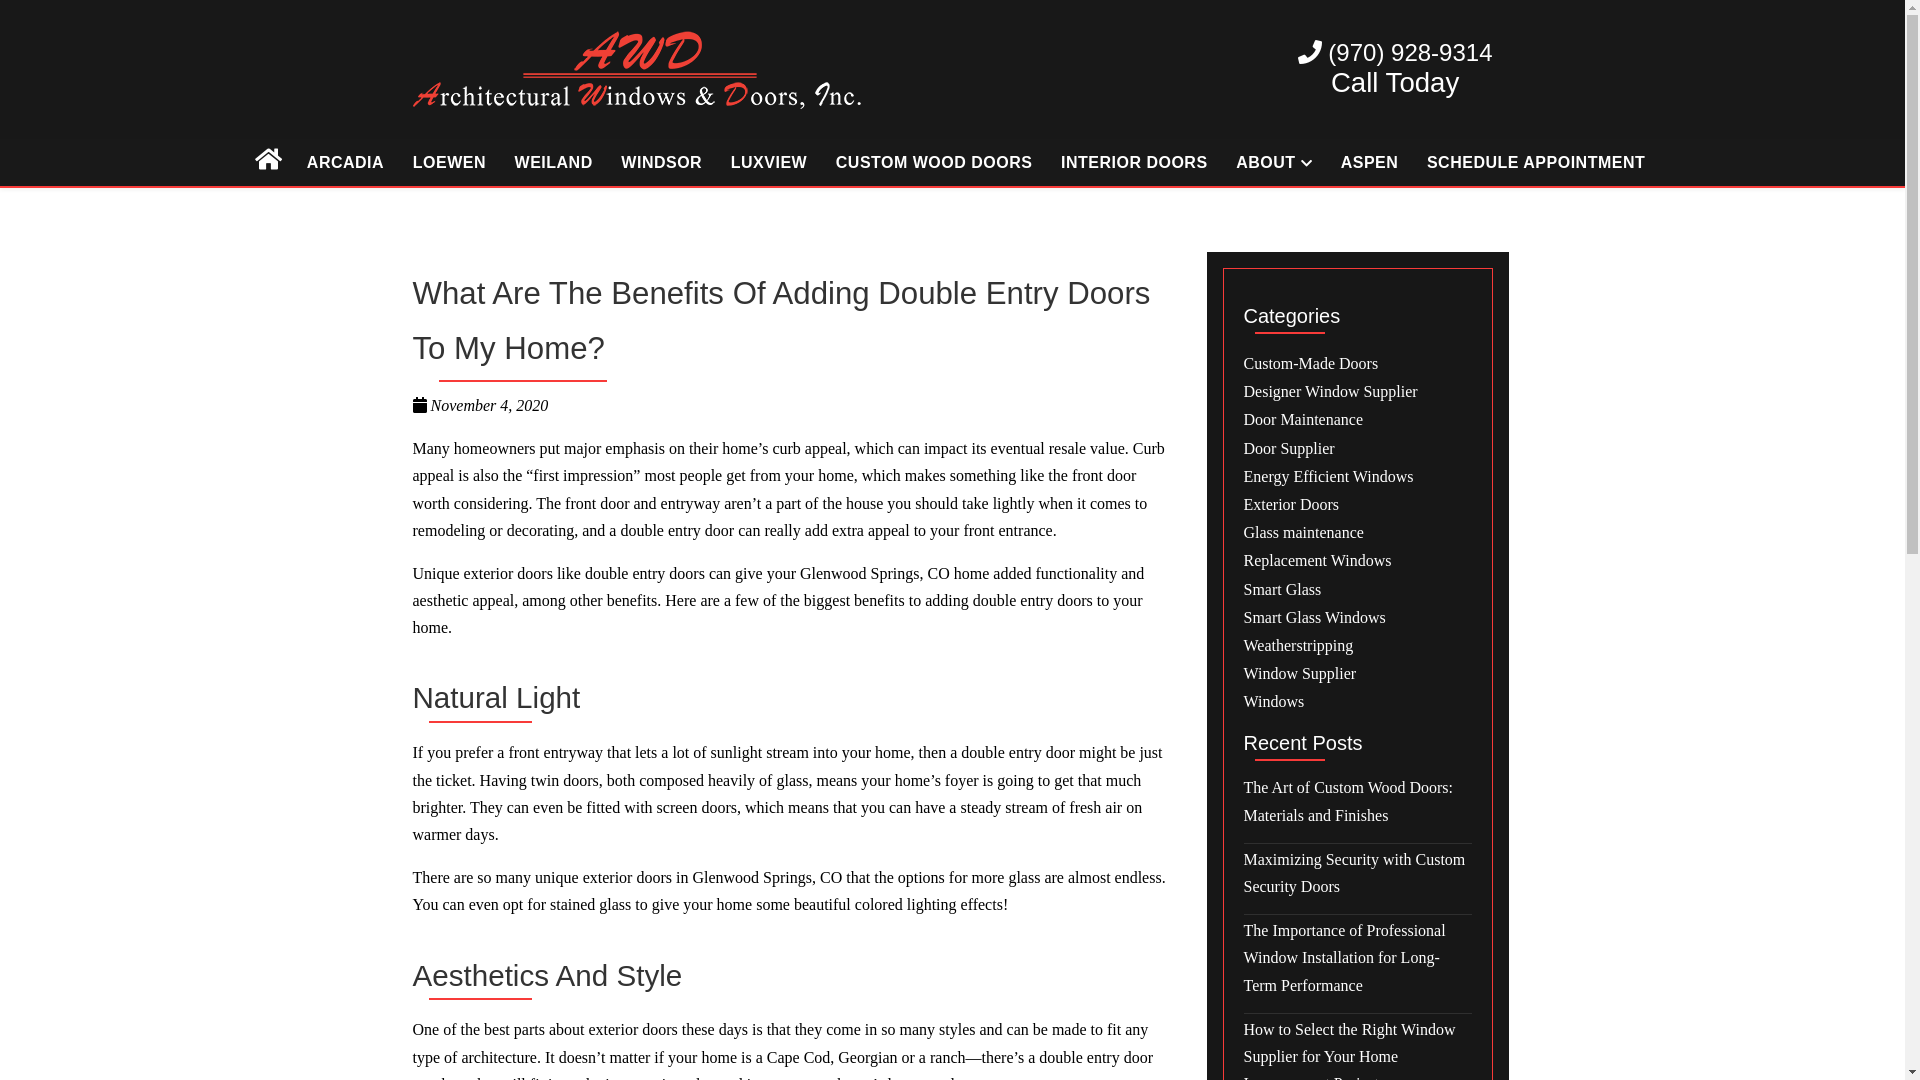  What do you see at coordinates (1358, 620) in the screenshot?
I see `Smart Glass Windows` at bounding box center [1358, 620].